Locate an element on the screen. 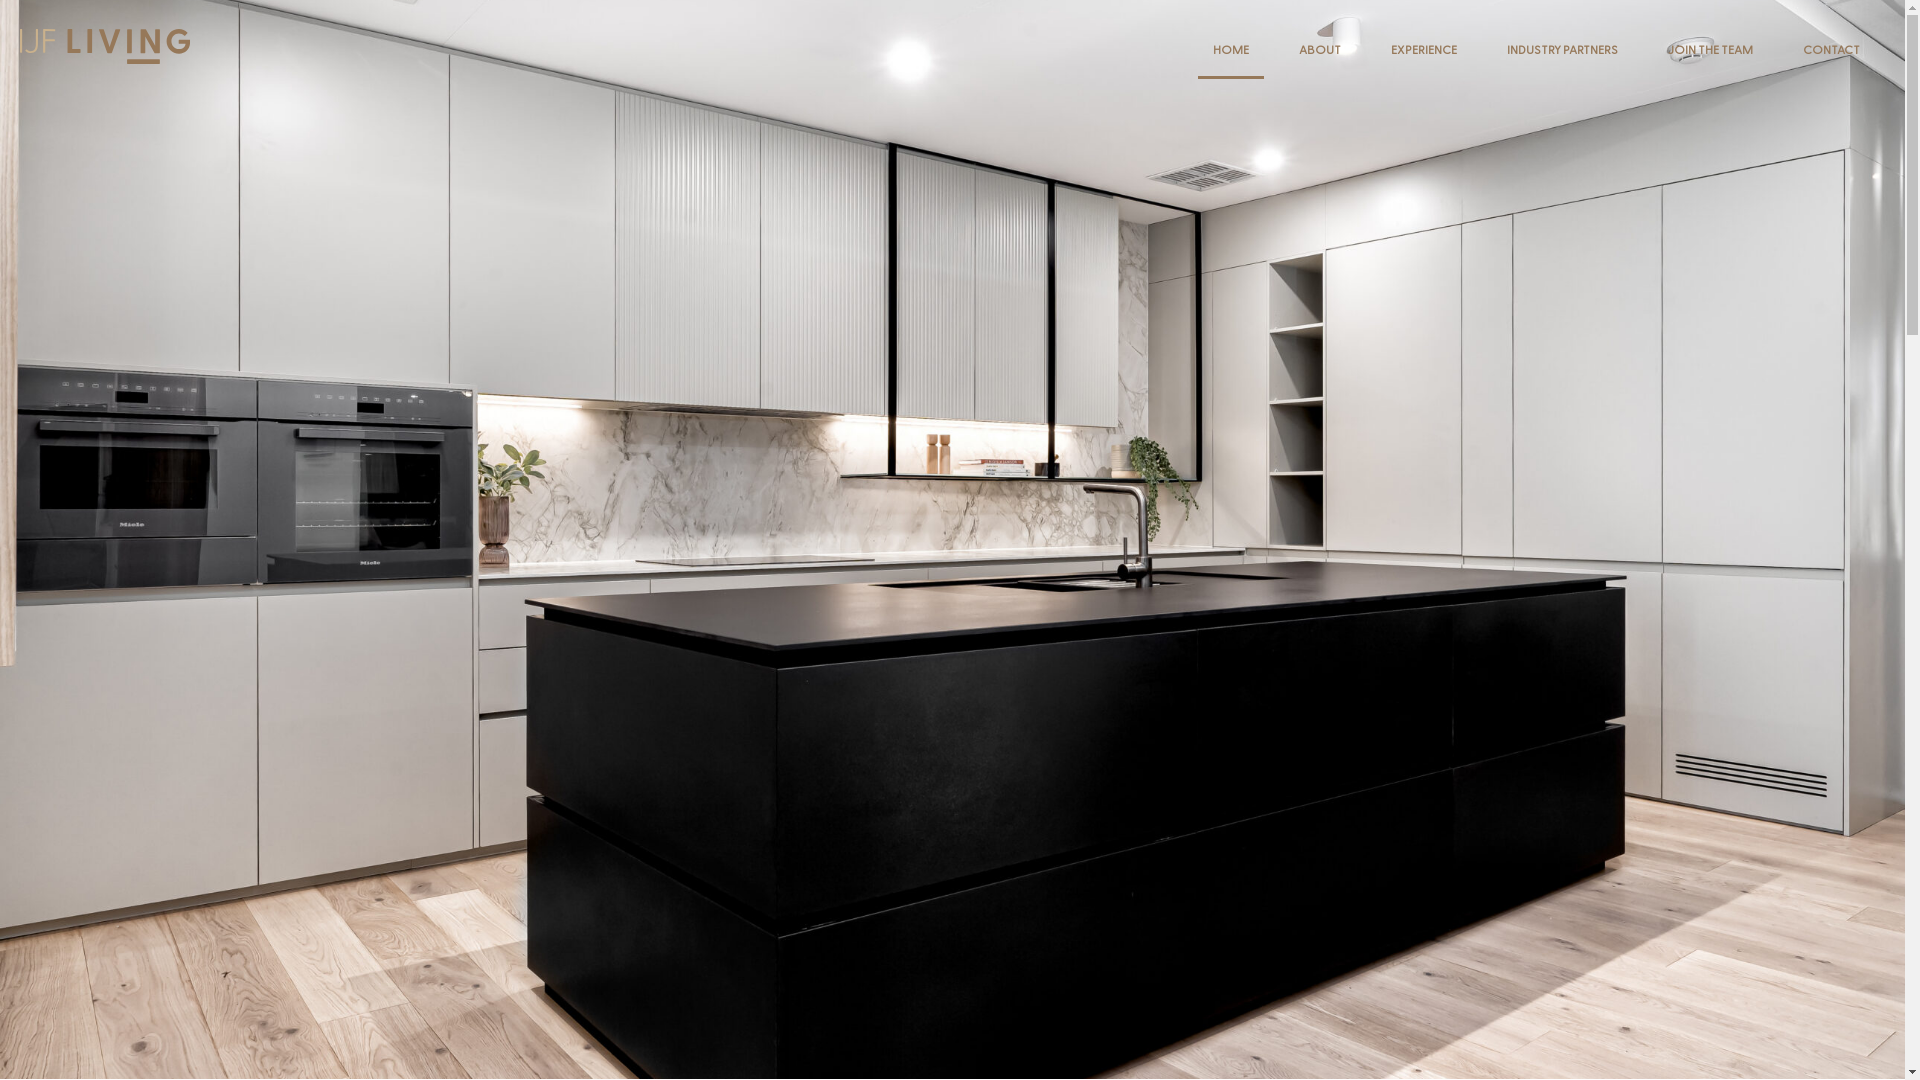 This screenshot has width=1920, height=1080. HOME is located at coordinates (1231, 50).